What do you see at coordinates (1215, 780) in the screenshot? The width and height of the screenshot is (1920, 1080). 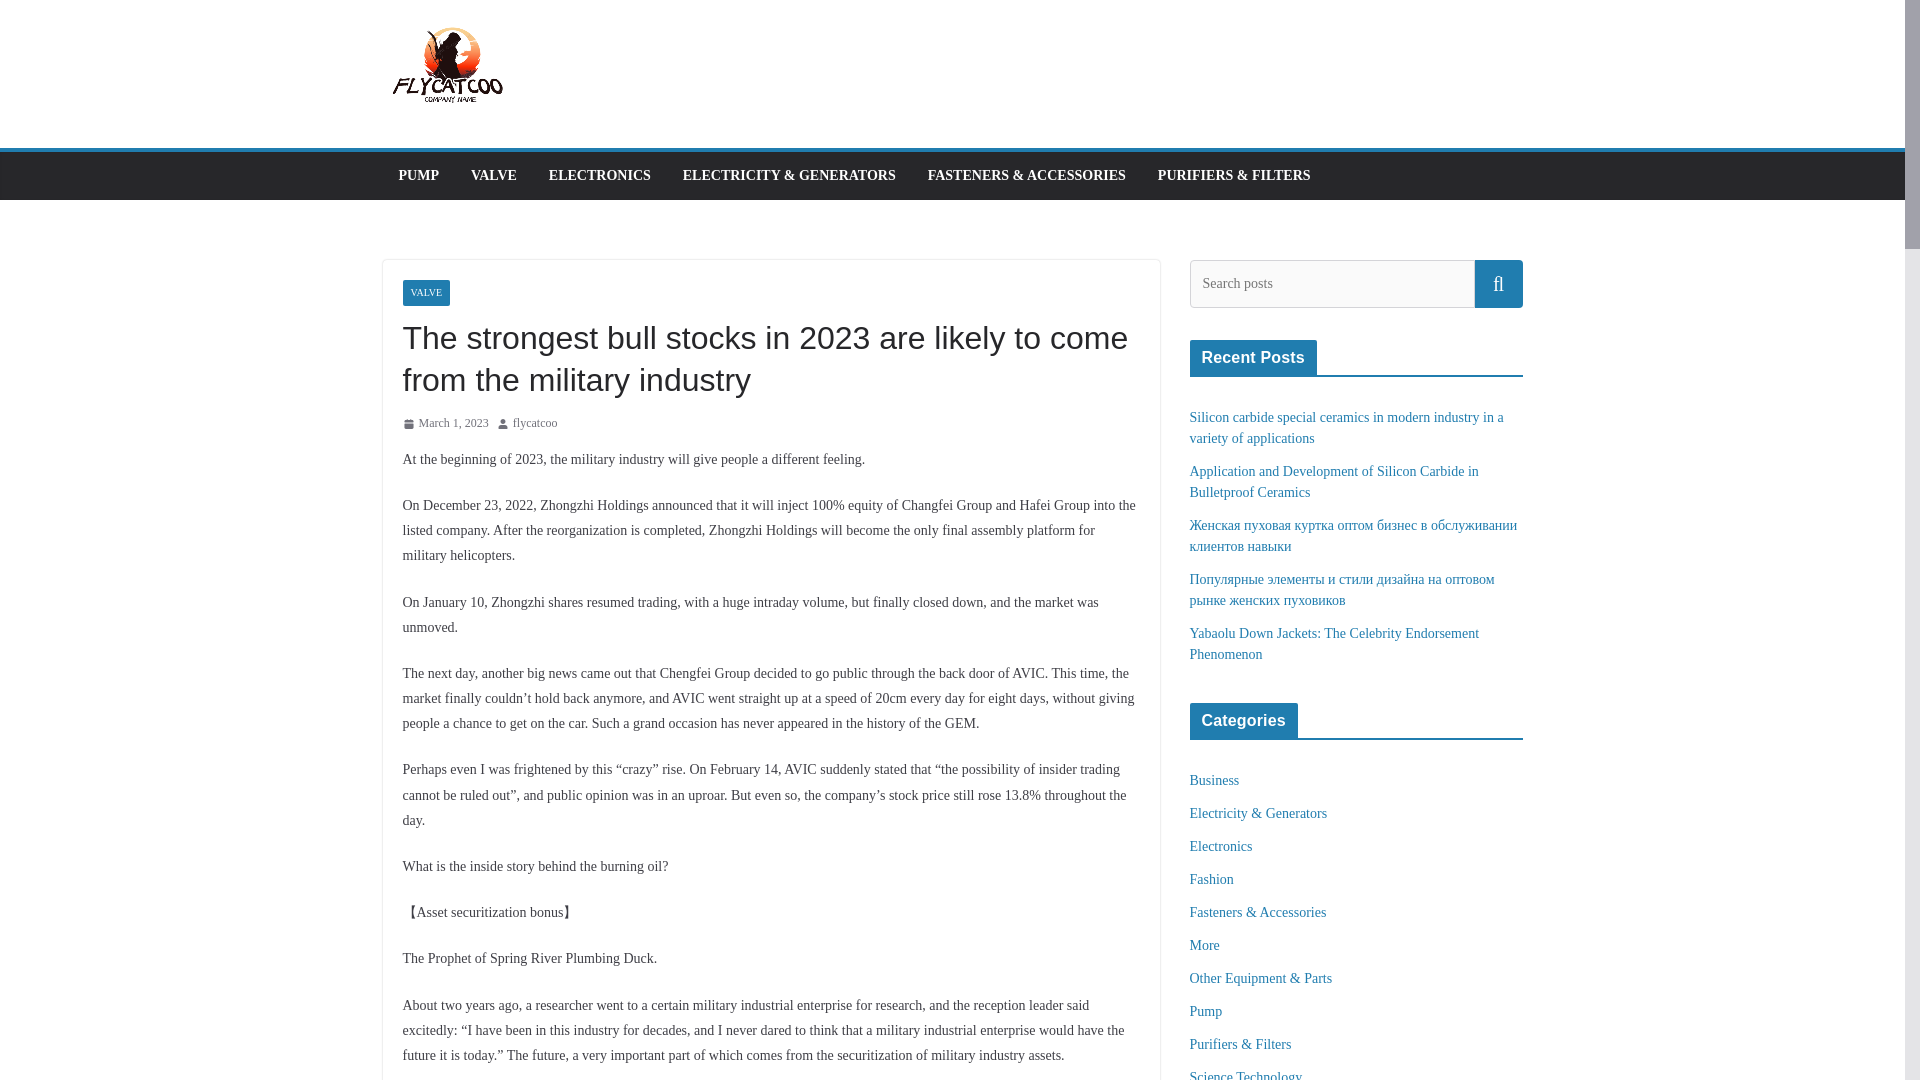 I see `Business` at bounding box center [1215, 780].